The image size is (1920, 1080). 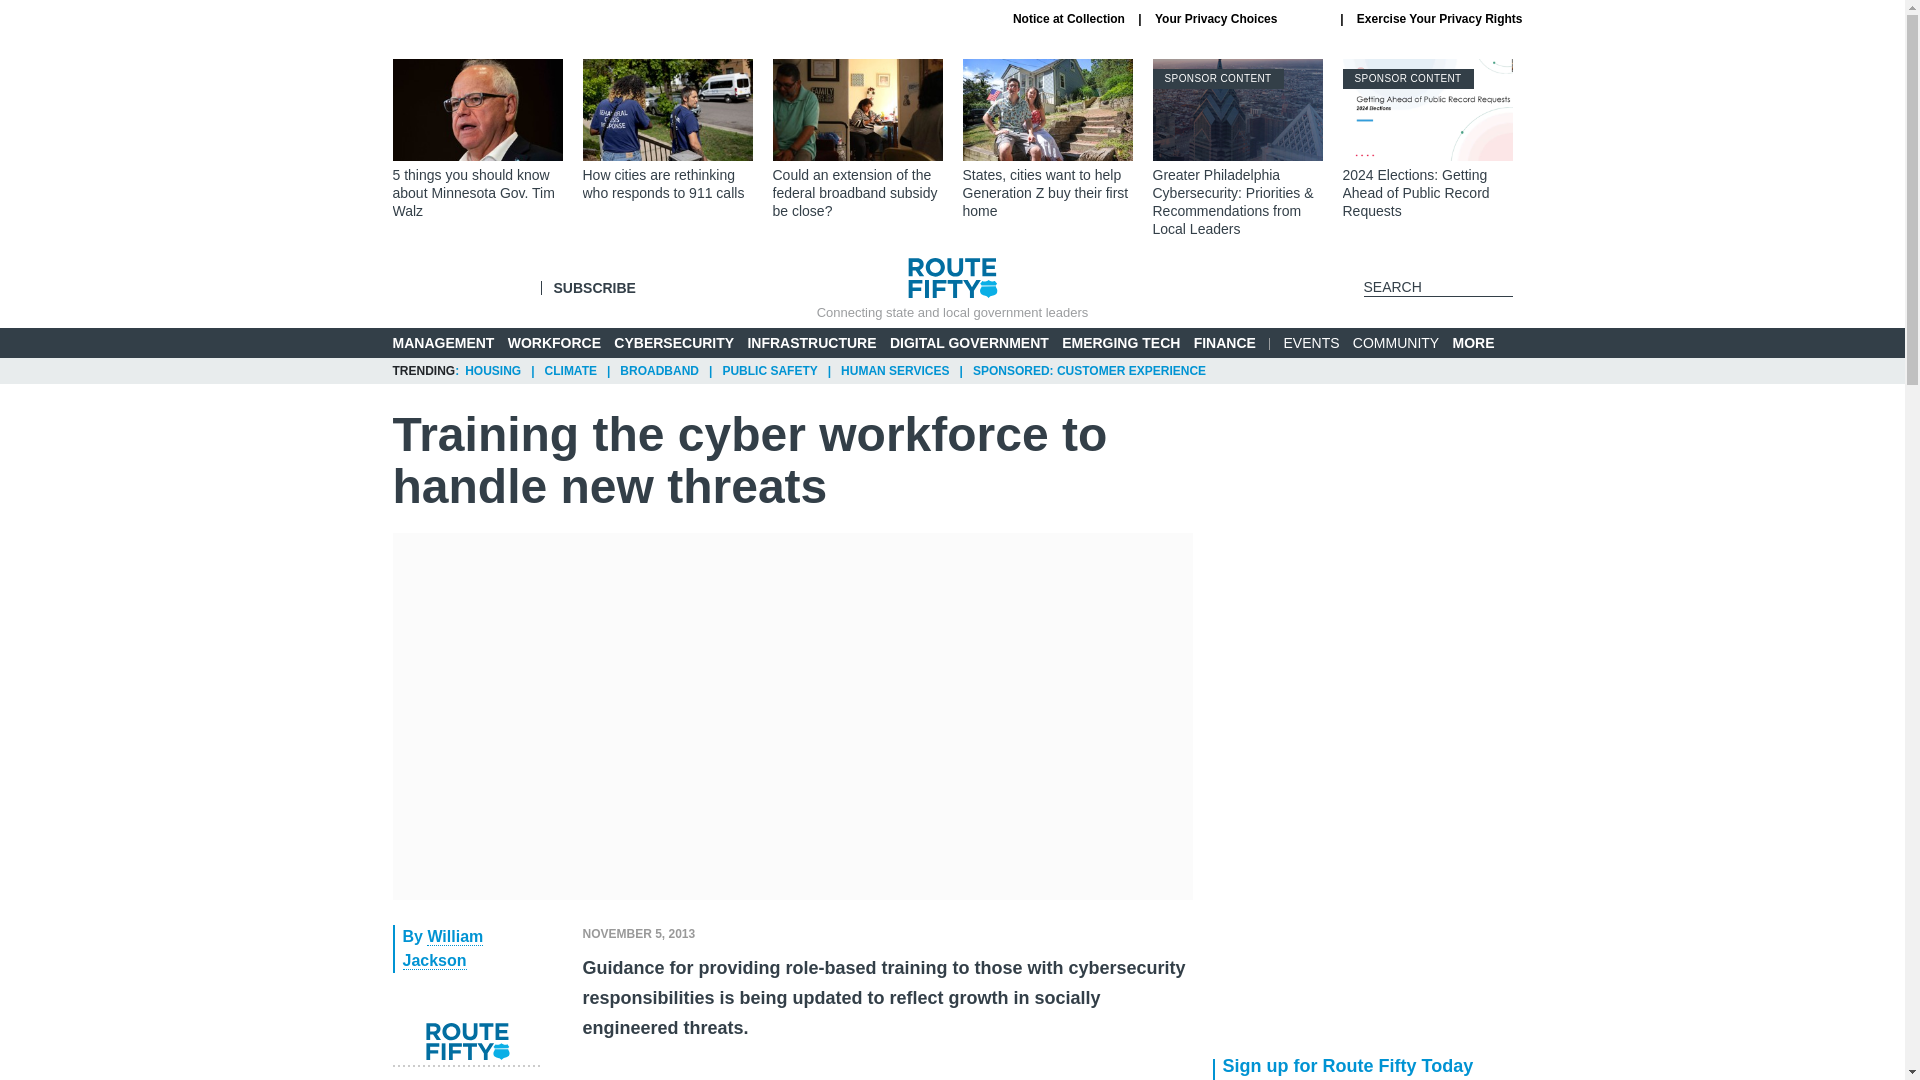 I want to click on How cities are rethinking who responds to 911 calls, so click(x=666, y=130).